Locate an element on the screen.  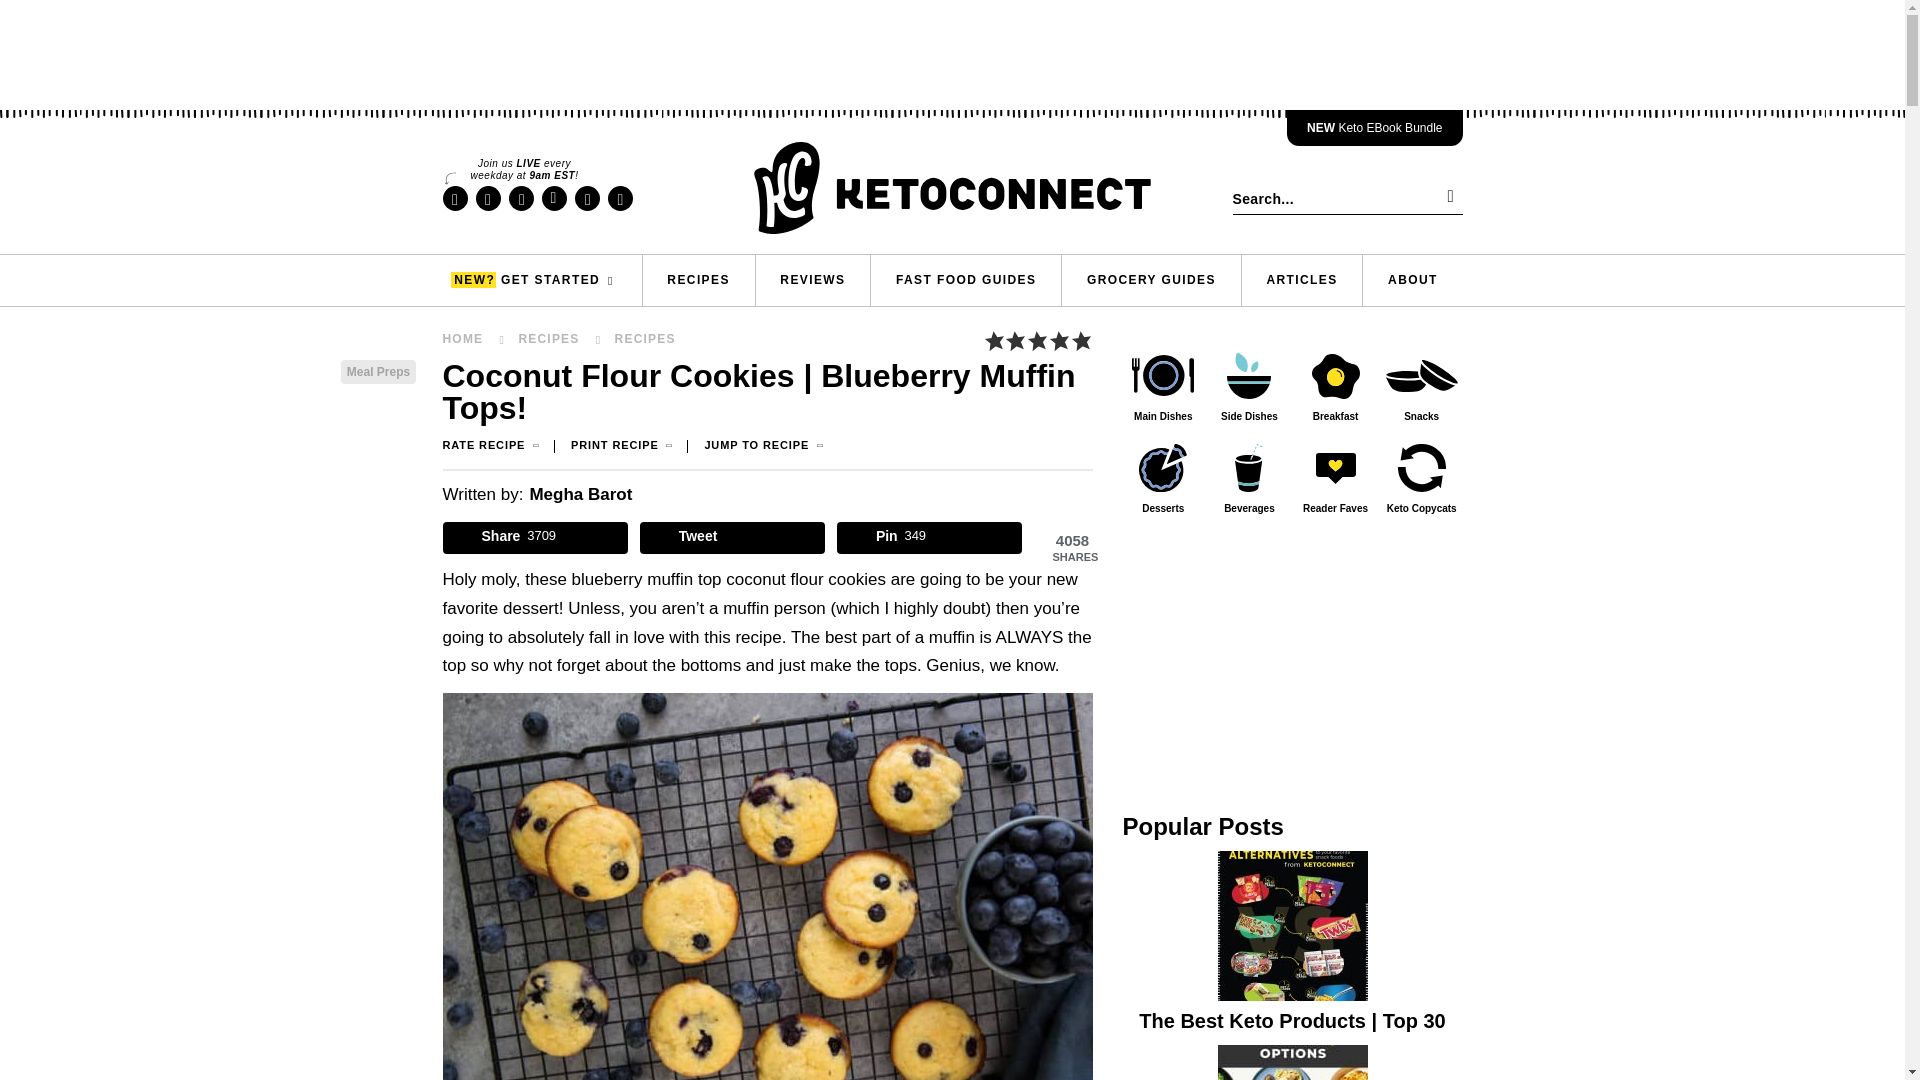
Share on X is located at coordinates (732, 538).